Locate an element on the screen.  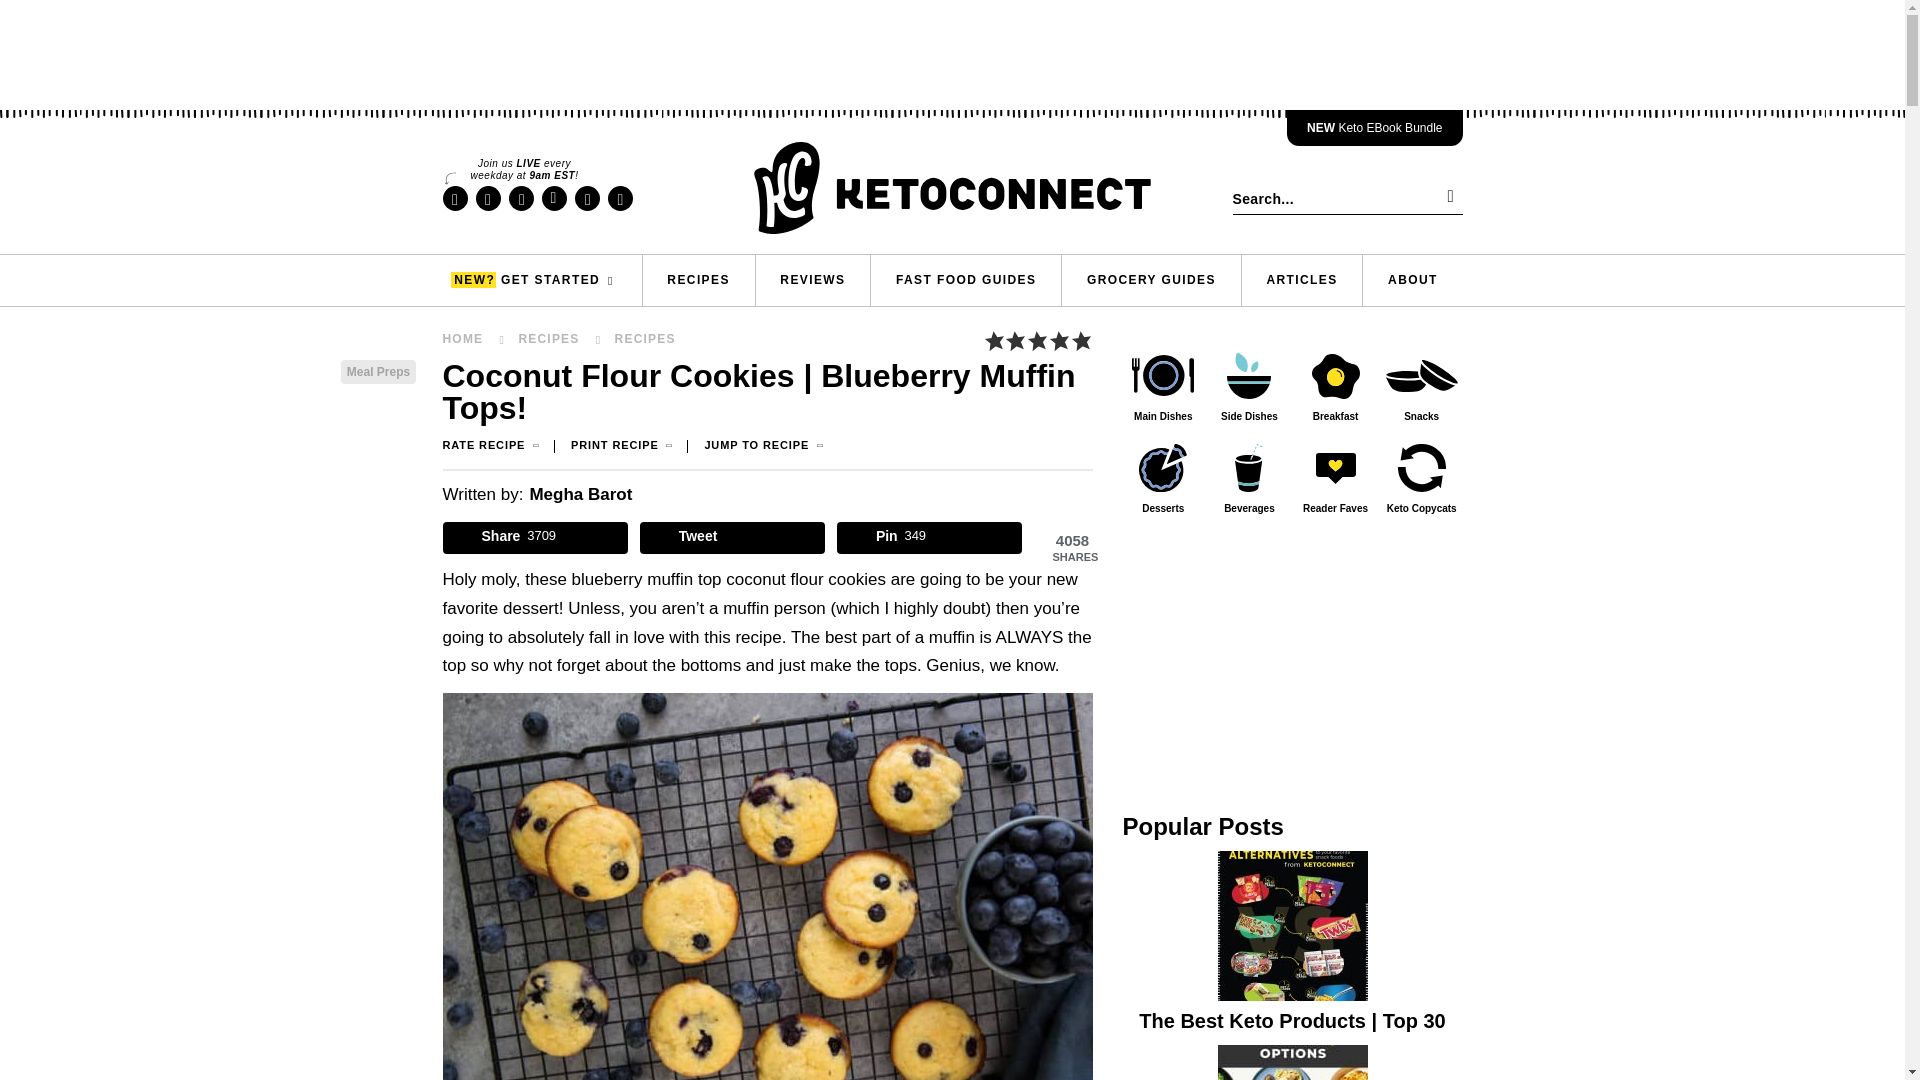
Share on X is located at coordinates (732, 538).